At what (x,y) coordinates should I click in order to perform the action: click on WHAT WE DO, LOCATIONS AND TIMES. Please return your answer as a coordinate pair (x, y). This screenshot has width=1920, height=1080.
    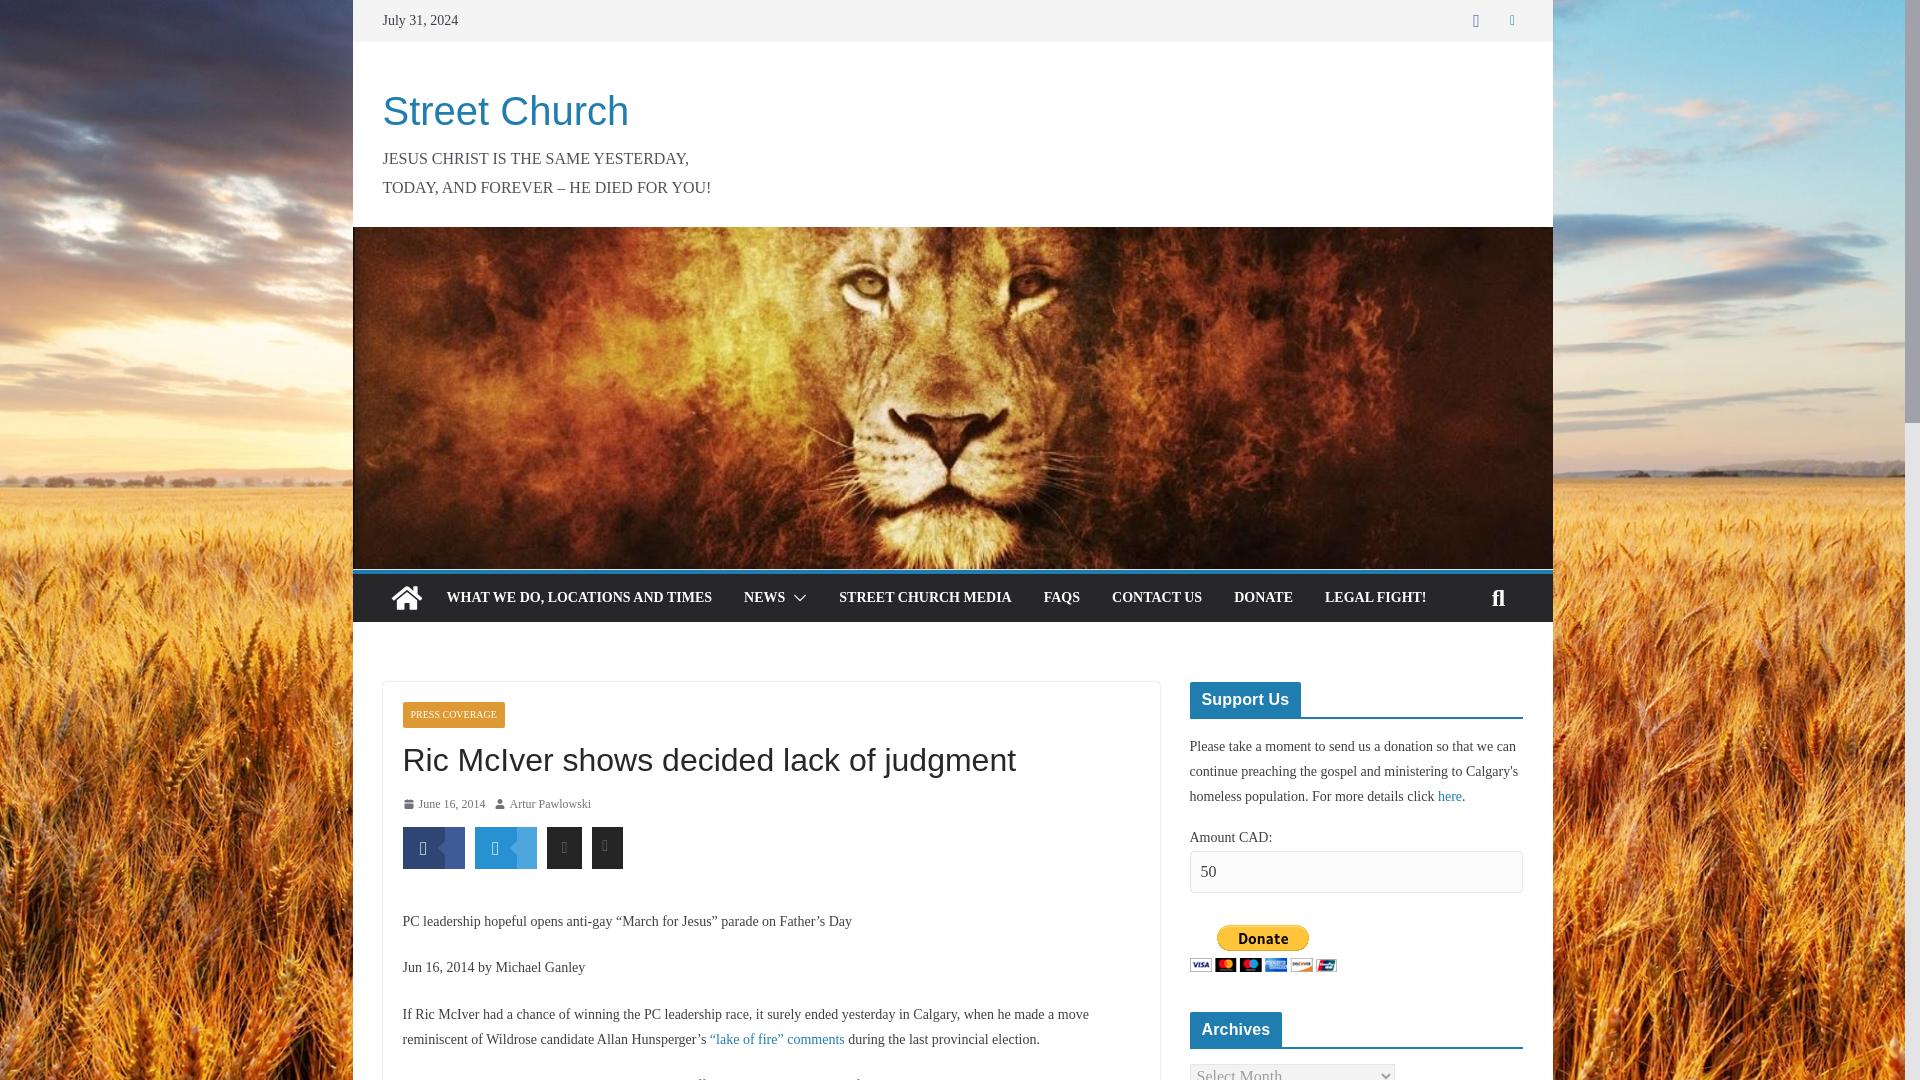
    Looking at the image, I should click on (578, 598).